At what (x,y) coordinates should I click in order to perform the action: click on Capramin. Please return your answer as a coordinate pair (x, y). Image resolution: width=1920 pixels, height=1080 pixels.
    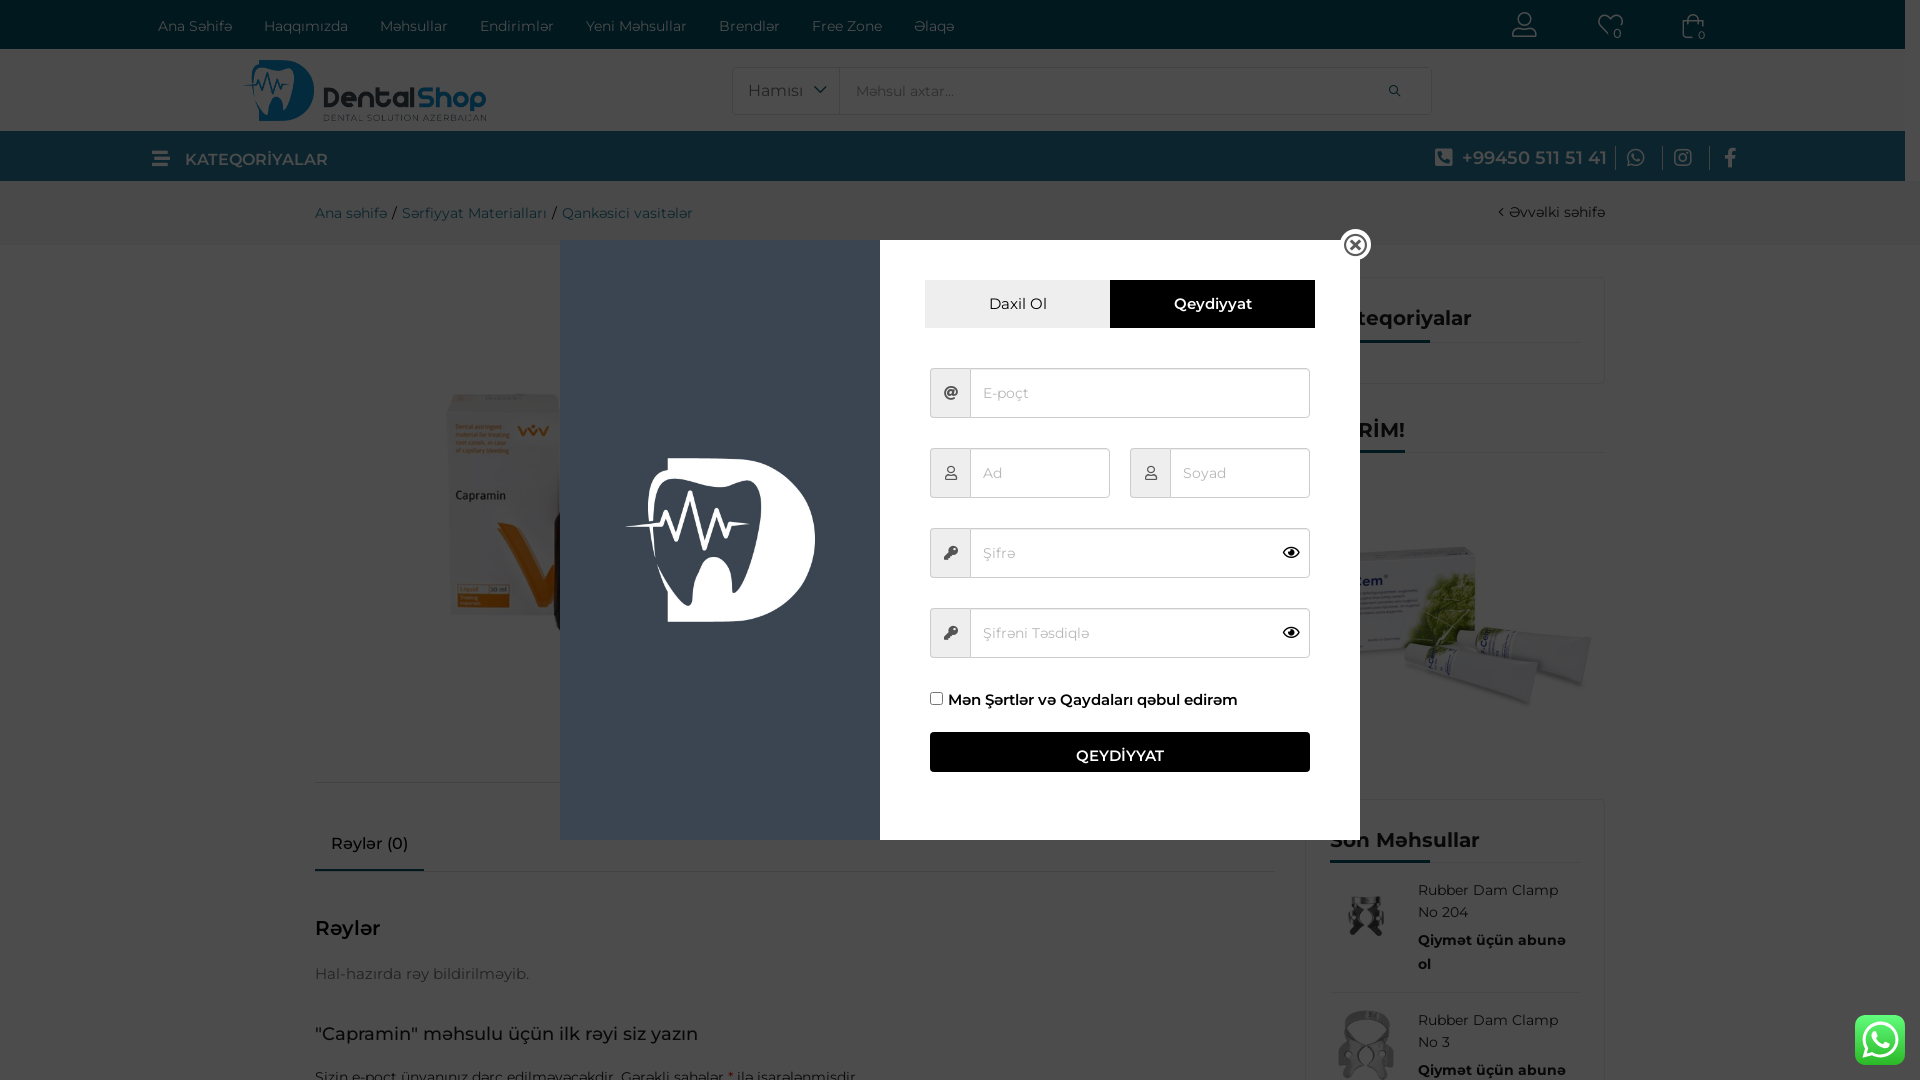
    Looking at the image, I should click on (926, 609).